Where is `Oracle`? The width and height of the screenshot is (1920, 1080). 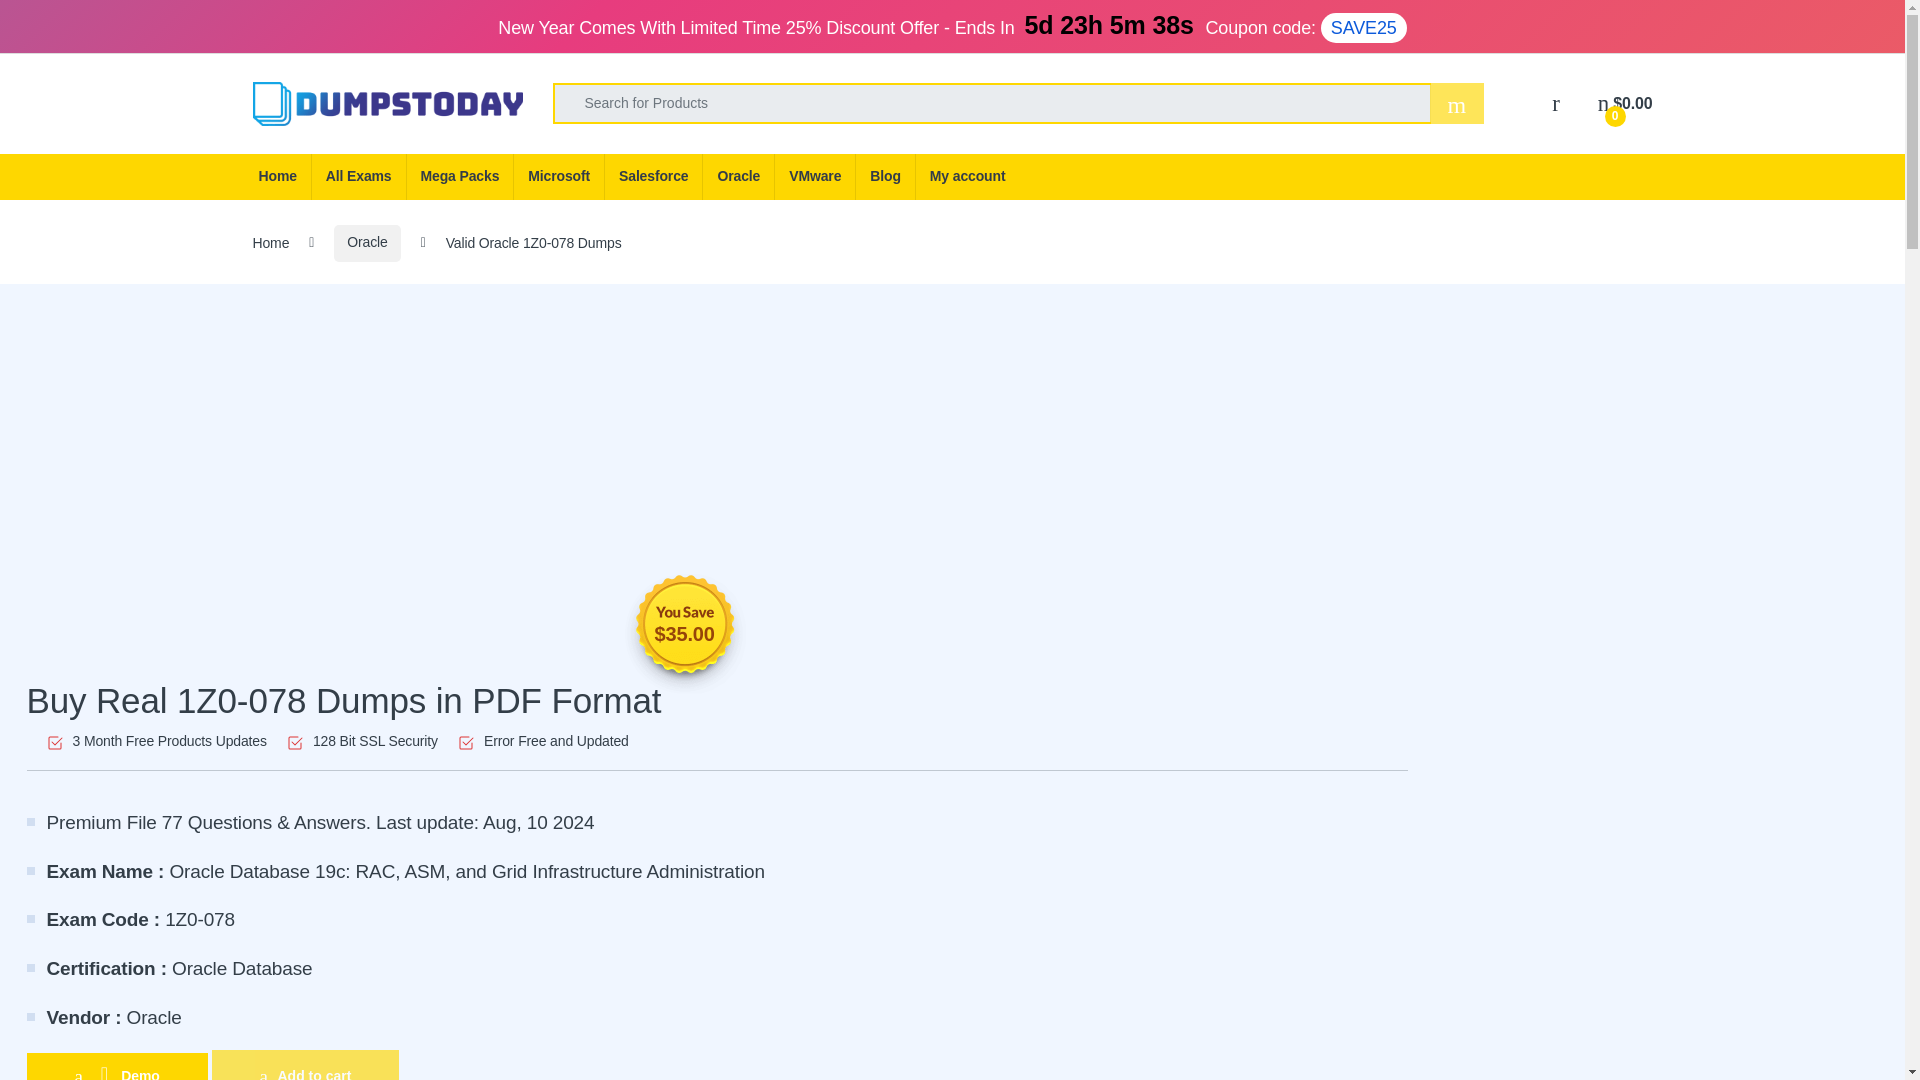 Oracle is located at coordinates (738, 176).